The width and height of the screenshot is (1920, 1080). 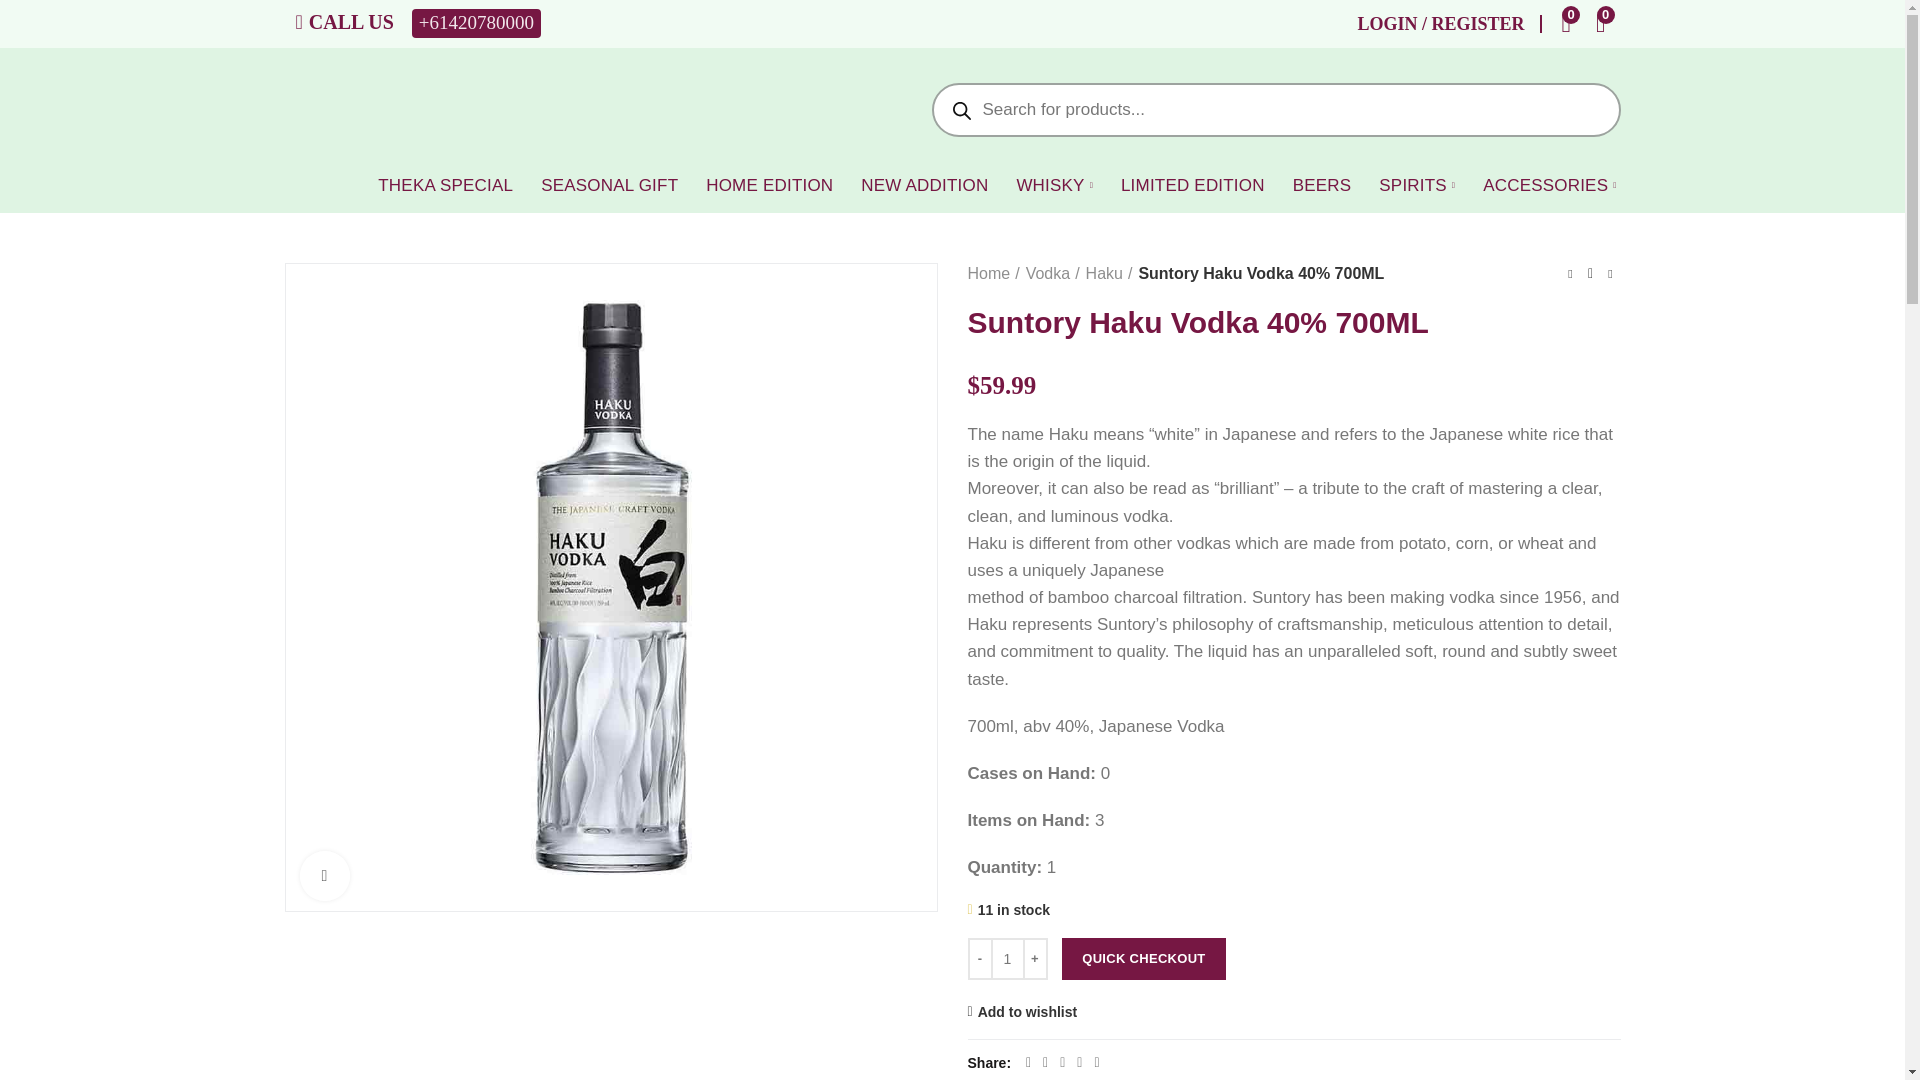 What do you see at coordinates (445, 188) in the screenshot?
I see `THEKA SPECIAL` at bounding box center [445, 188].